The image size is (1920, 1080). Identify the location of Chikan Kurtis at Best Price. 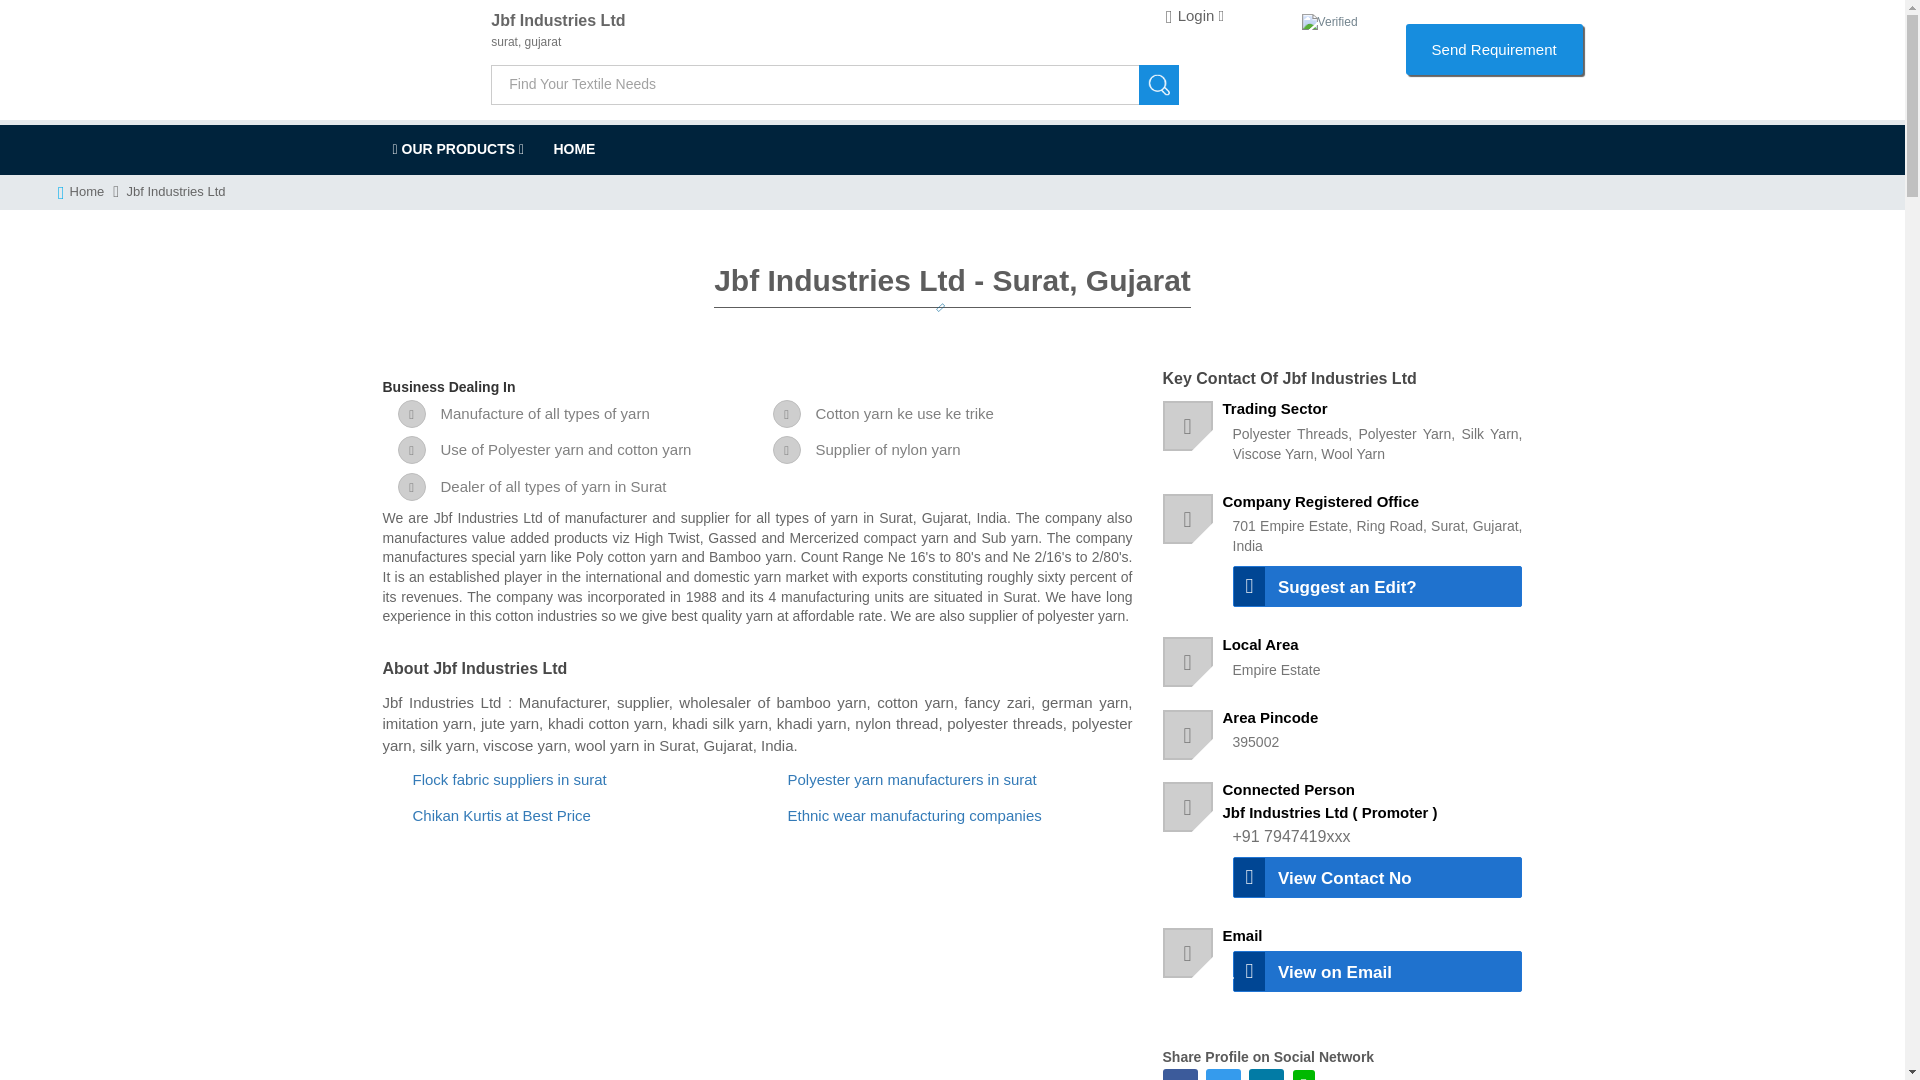
(500, 815).